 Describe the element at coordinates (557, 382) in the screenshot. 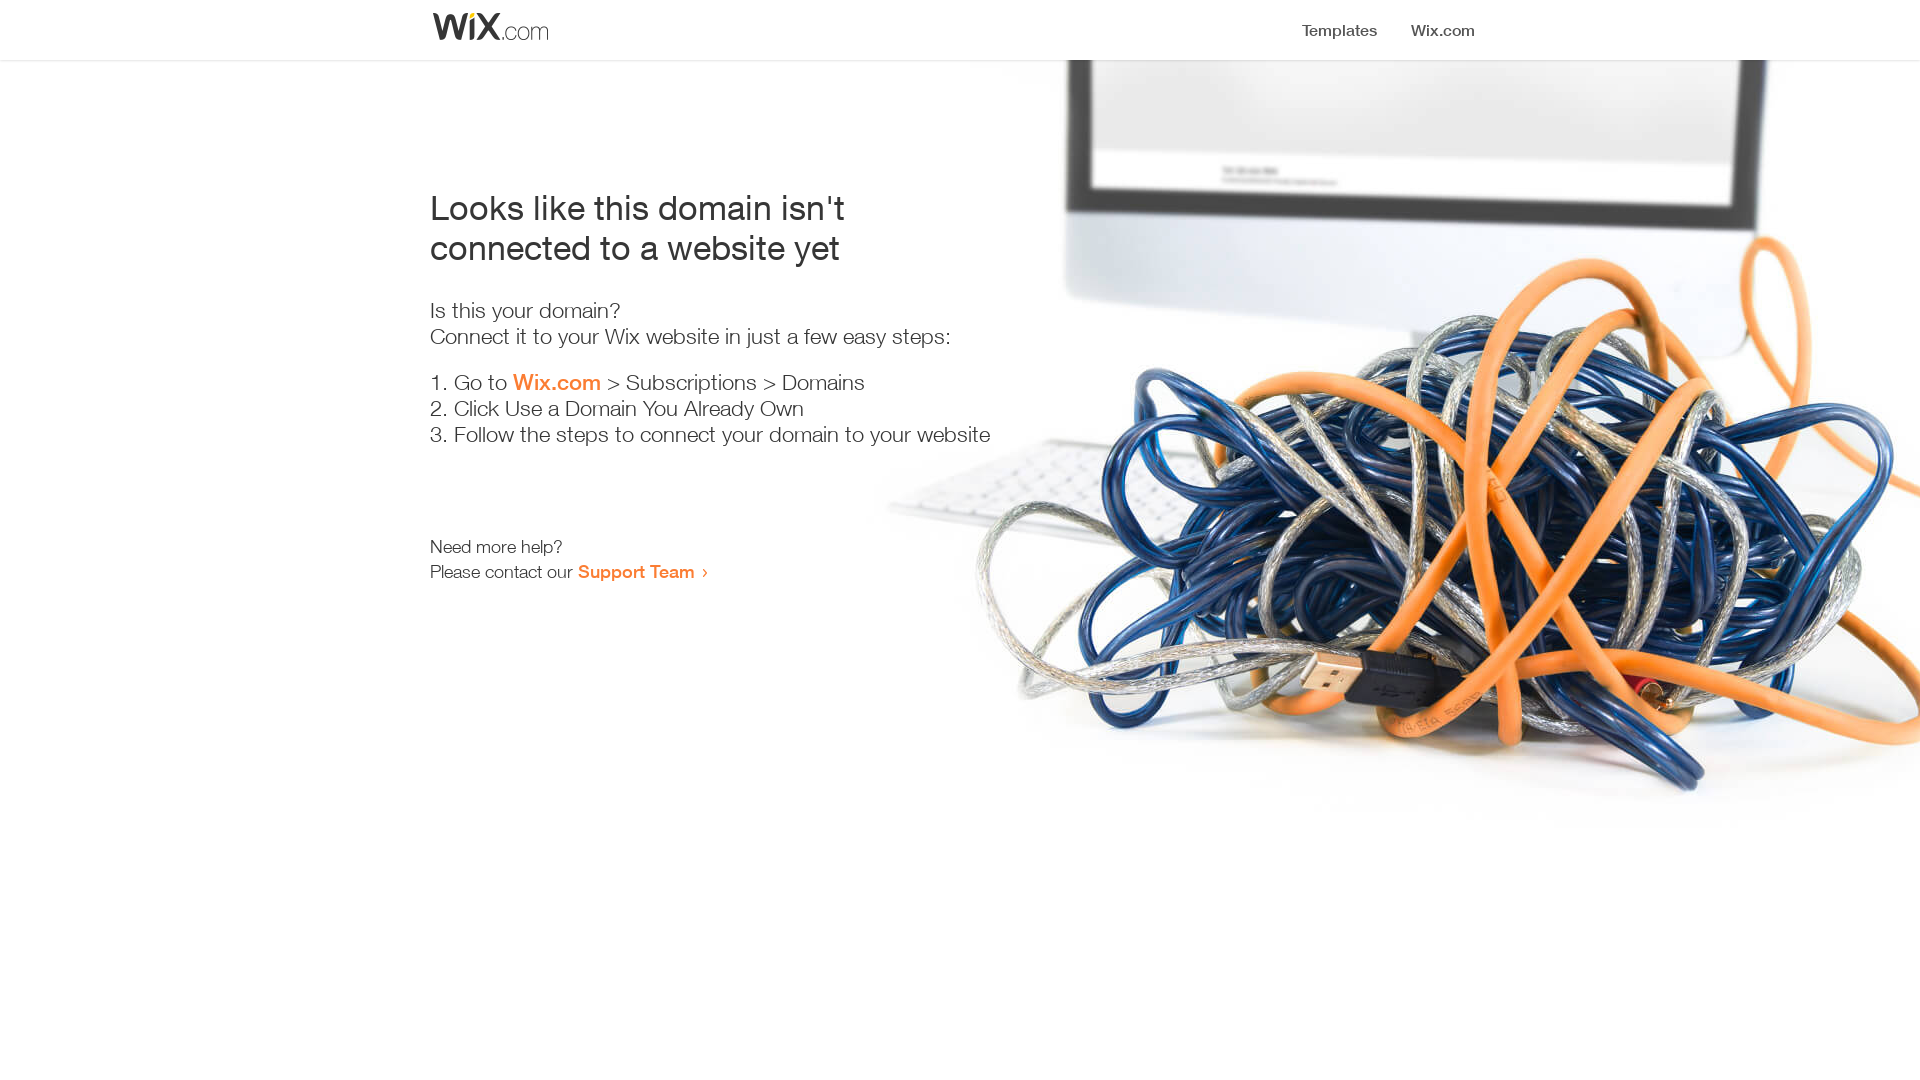

I see `Wix.com` at that location.